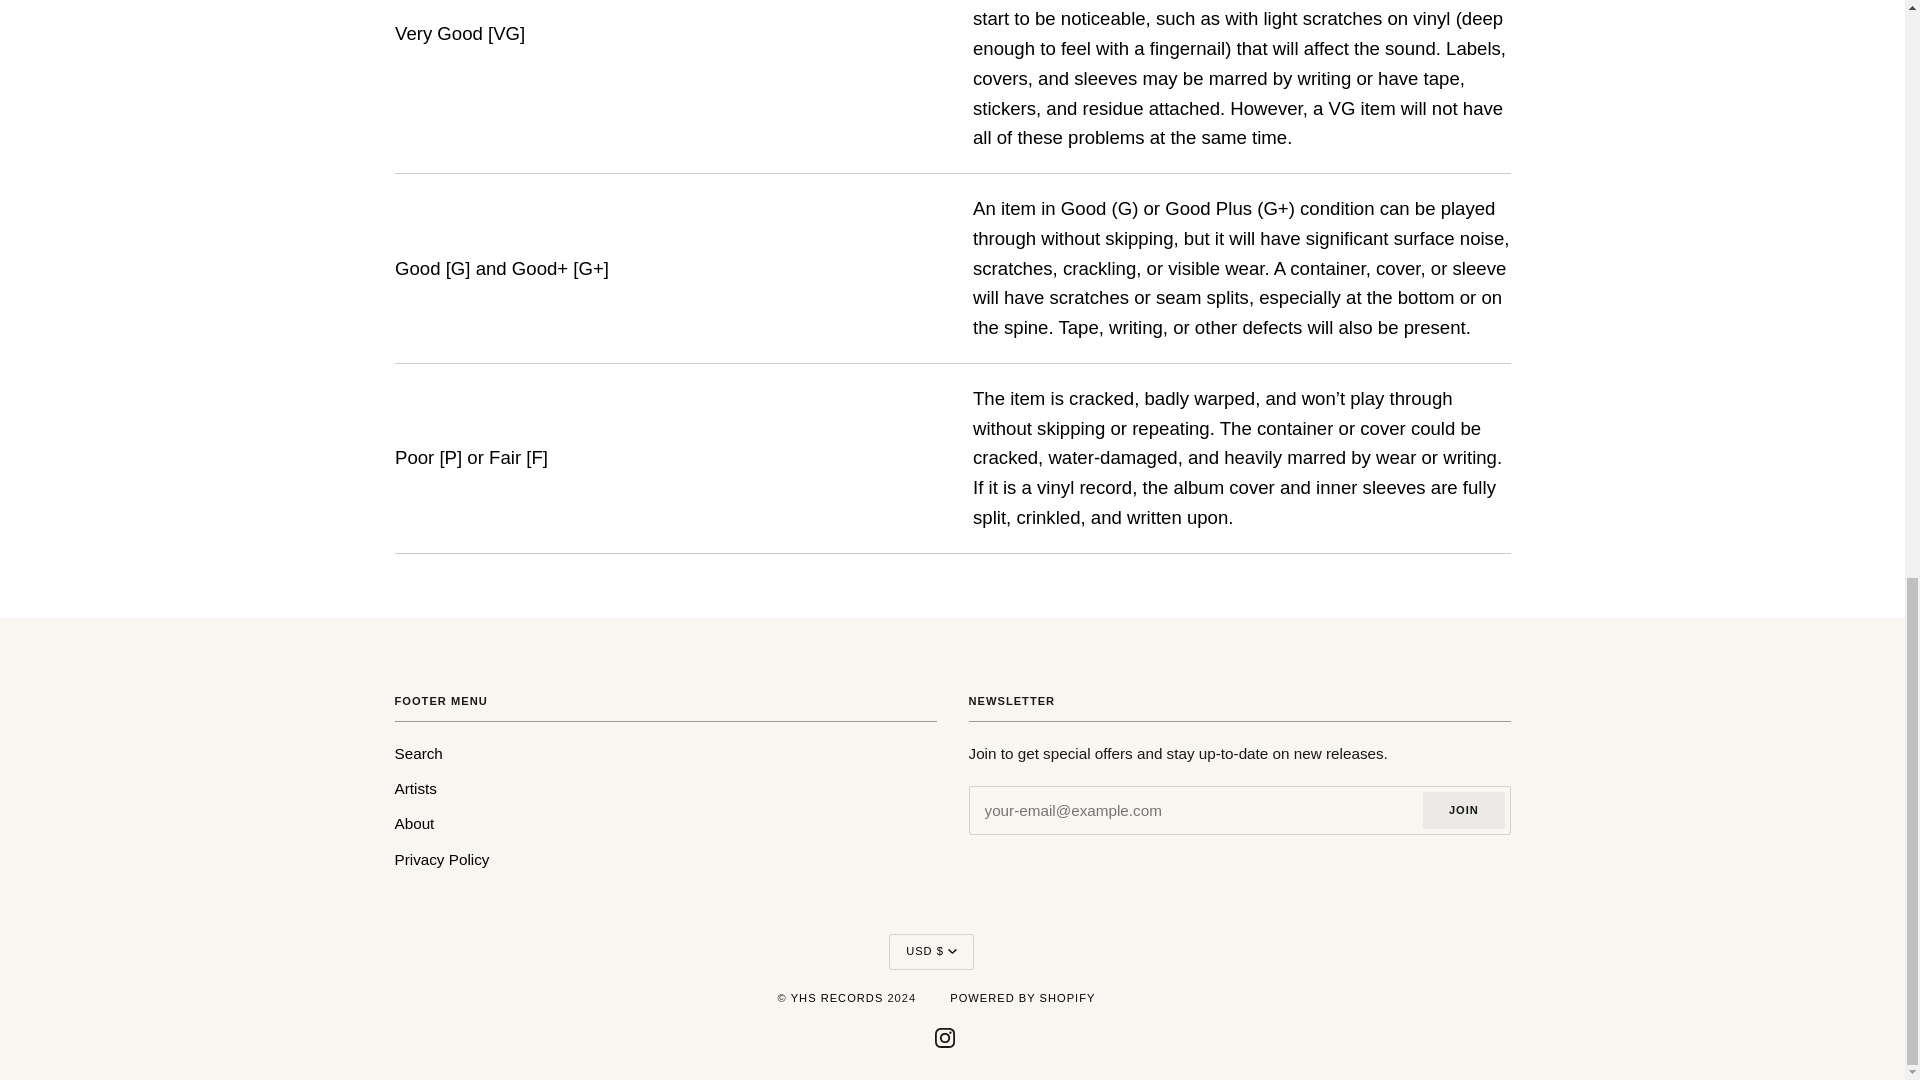  What do you see at coordinates (944, 1037) in the screenshot?
I see `Instagram` at bounding box center [944, 1037].